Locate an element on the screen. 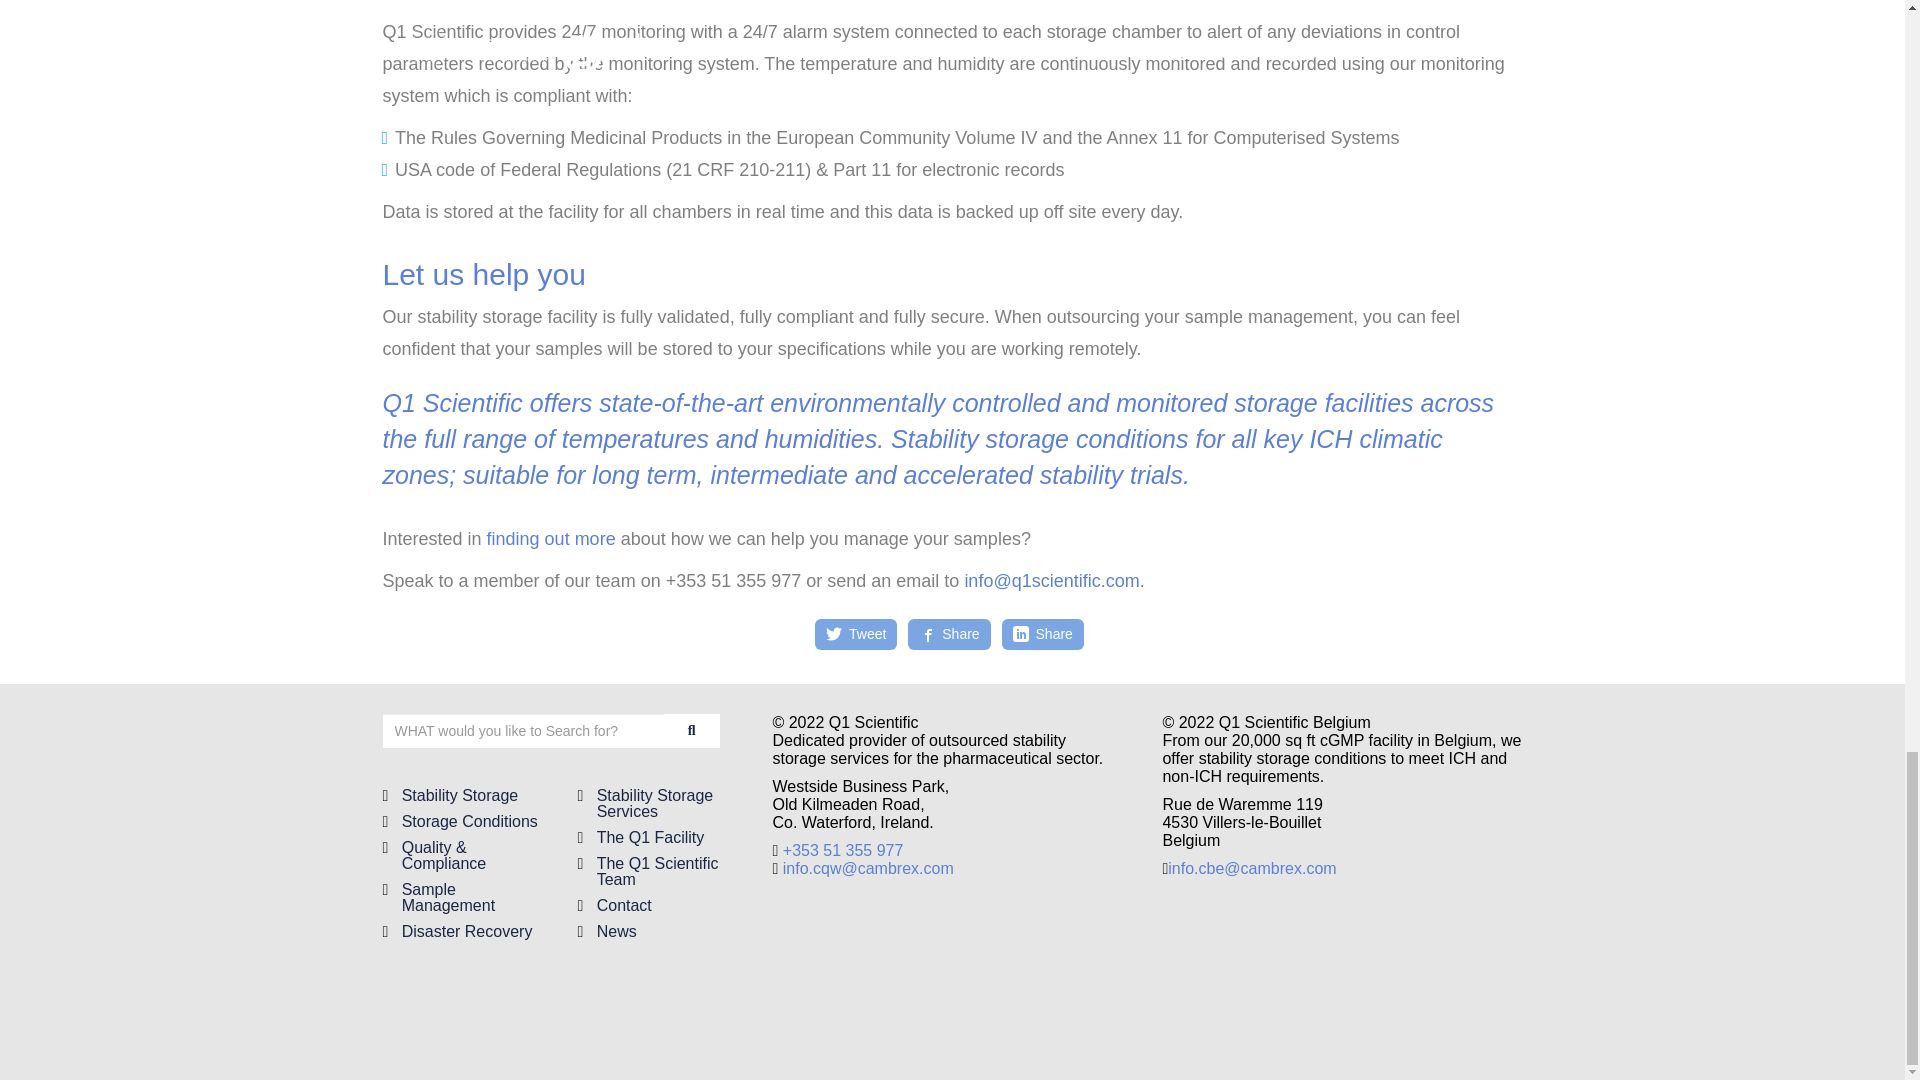  Stability Storage is located at coordinates (460, 795).